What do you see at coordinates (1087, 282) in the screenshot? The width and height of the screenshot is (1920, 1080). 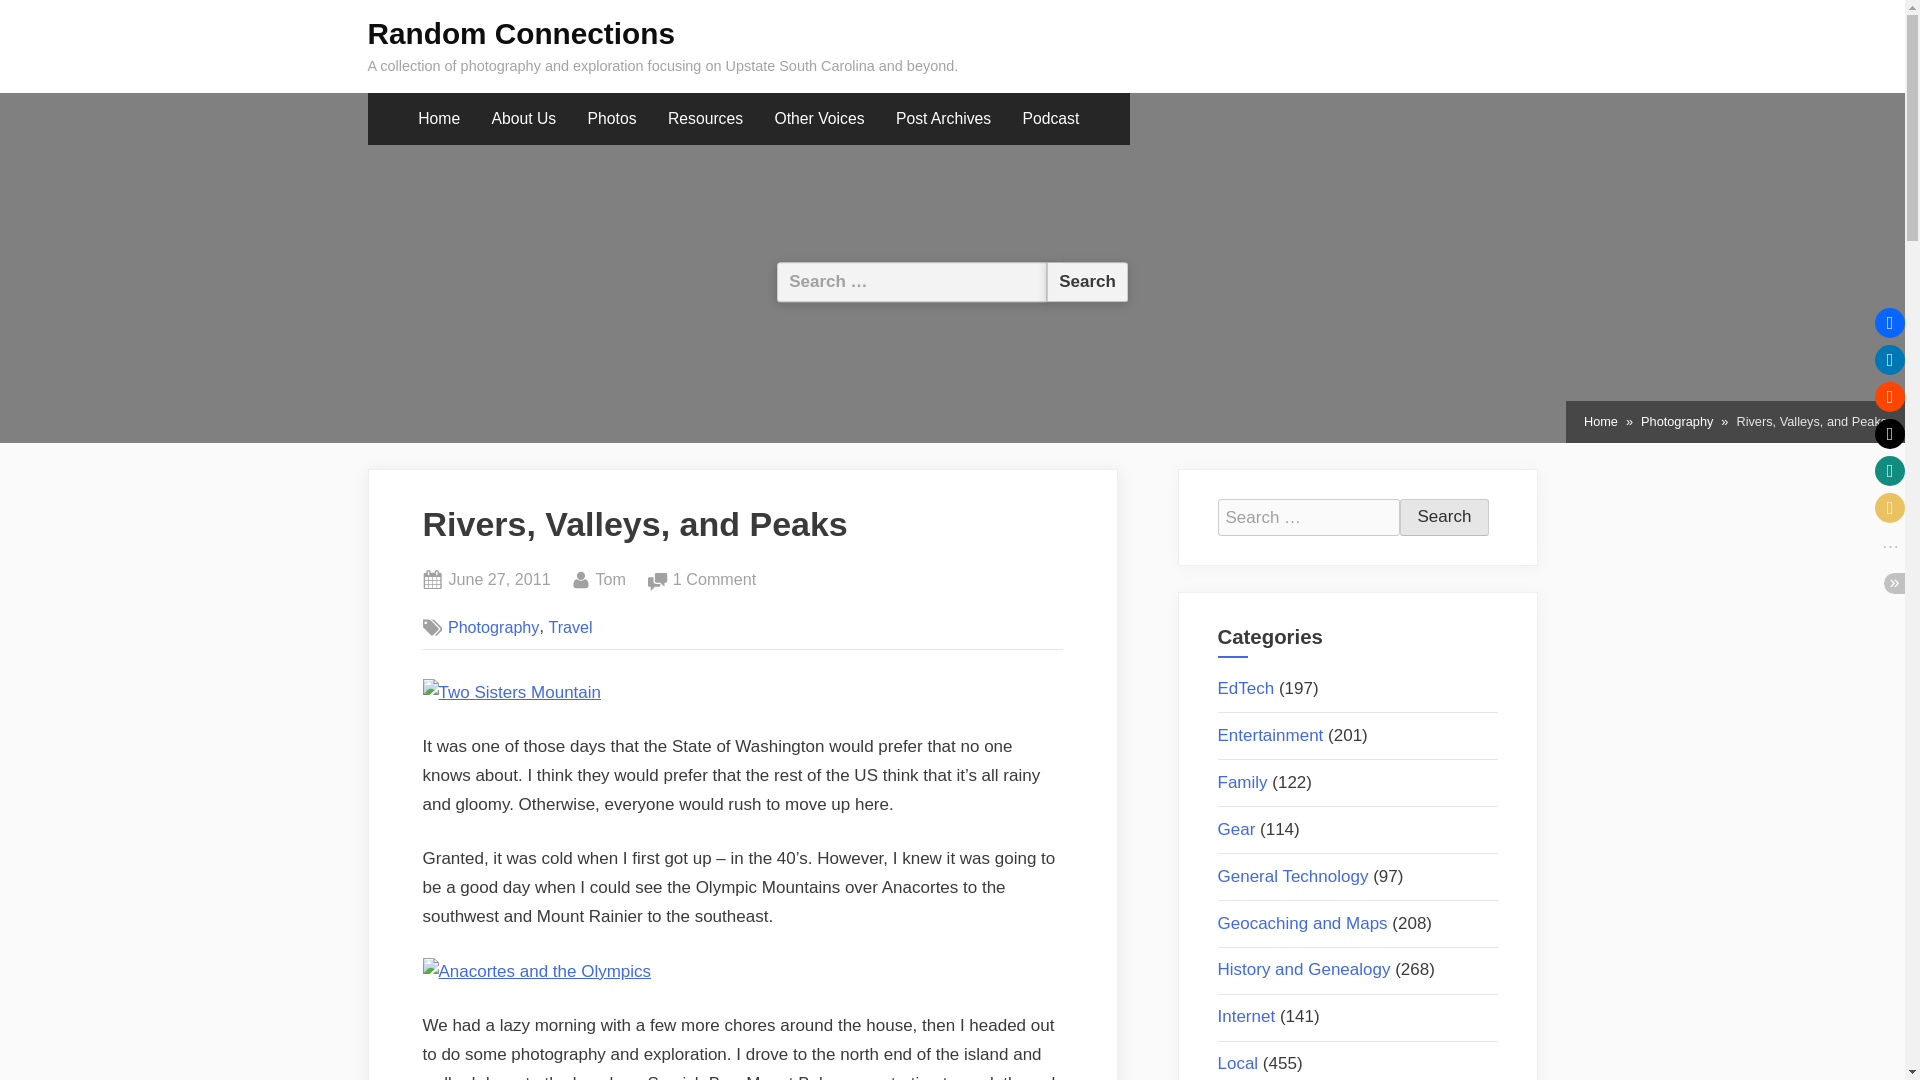 I see `Search` at bounding box center [1087, 282].